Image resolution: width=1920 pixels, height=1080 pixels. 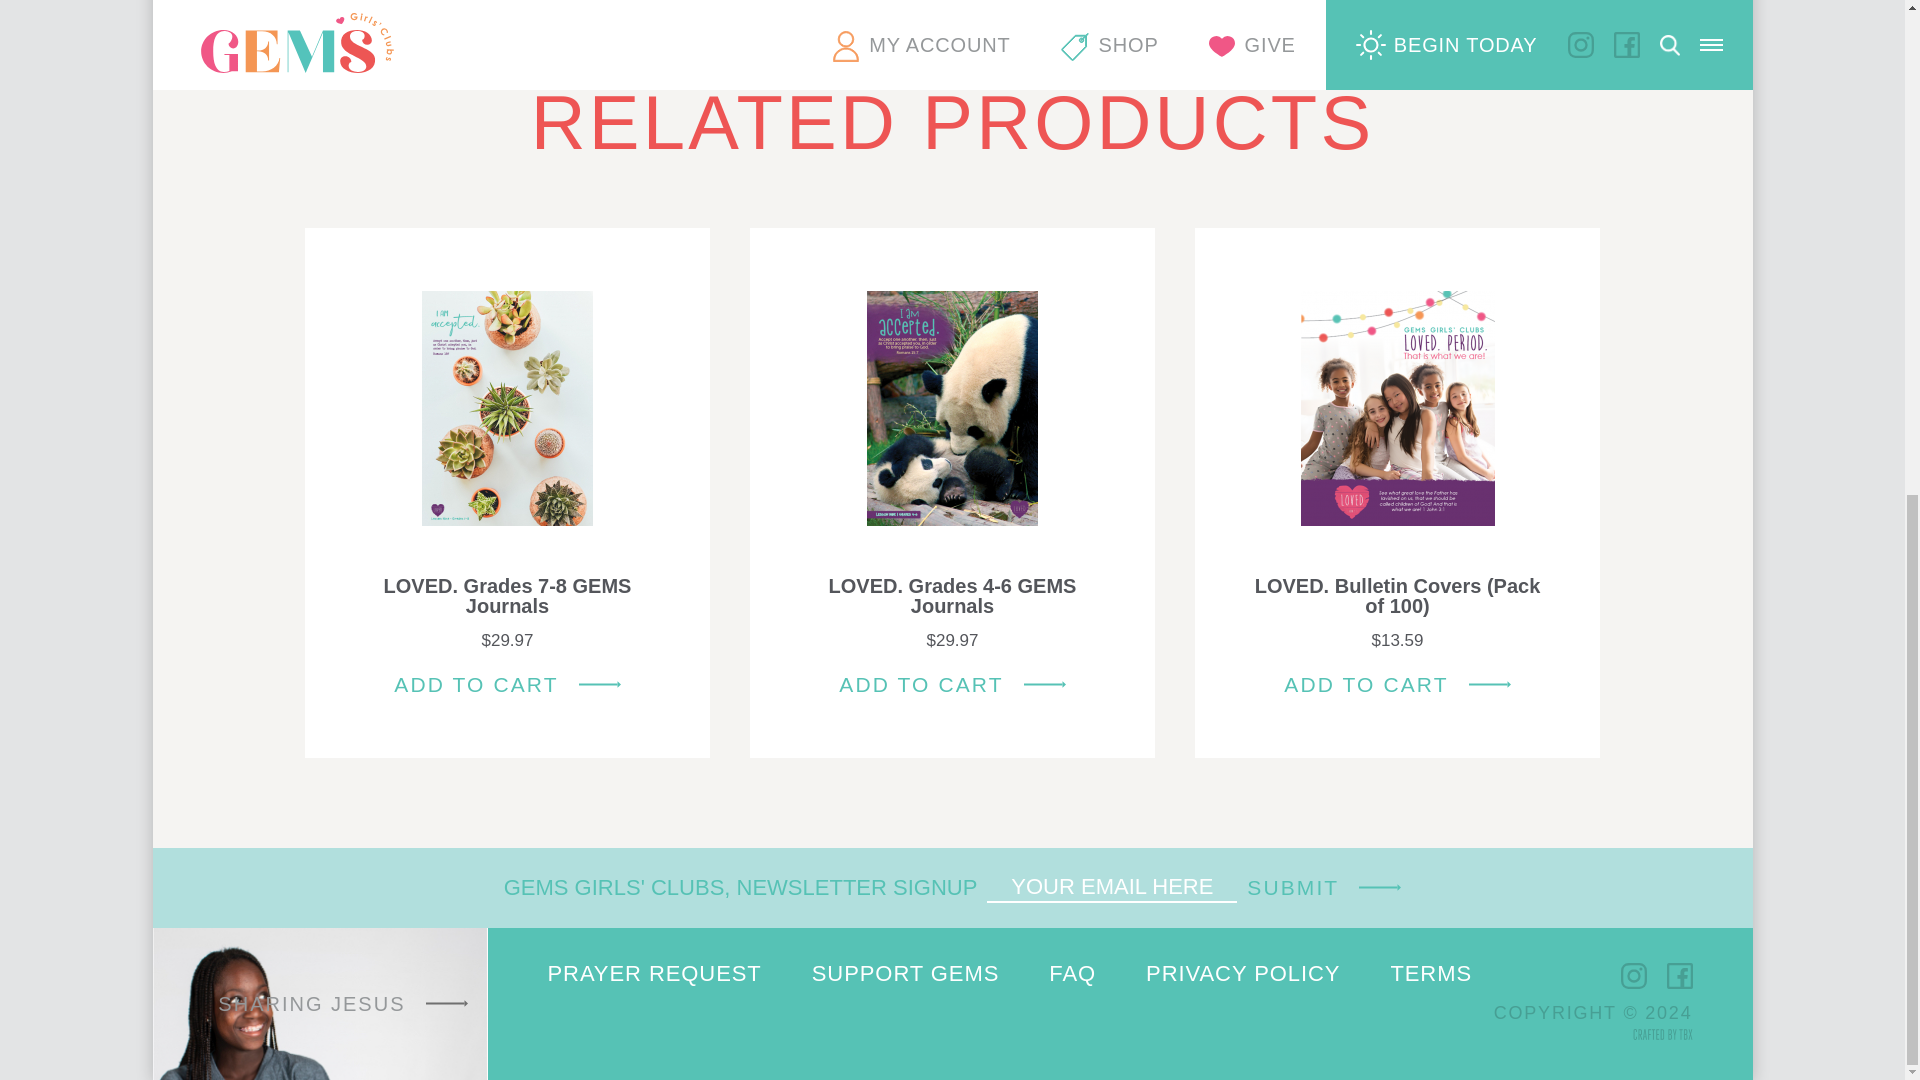 What do you see at coordinates (1243, 974) in the screenshot?
I see `PRIVACY POLICY` at bounding box center [1243, 974].